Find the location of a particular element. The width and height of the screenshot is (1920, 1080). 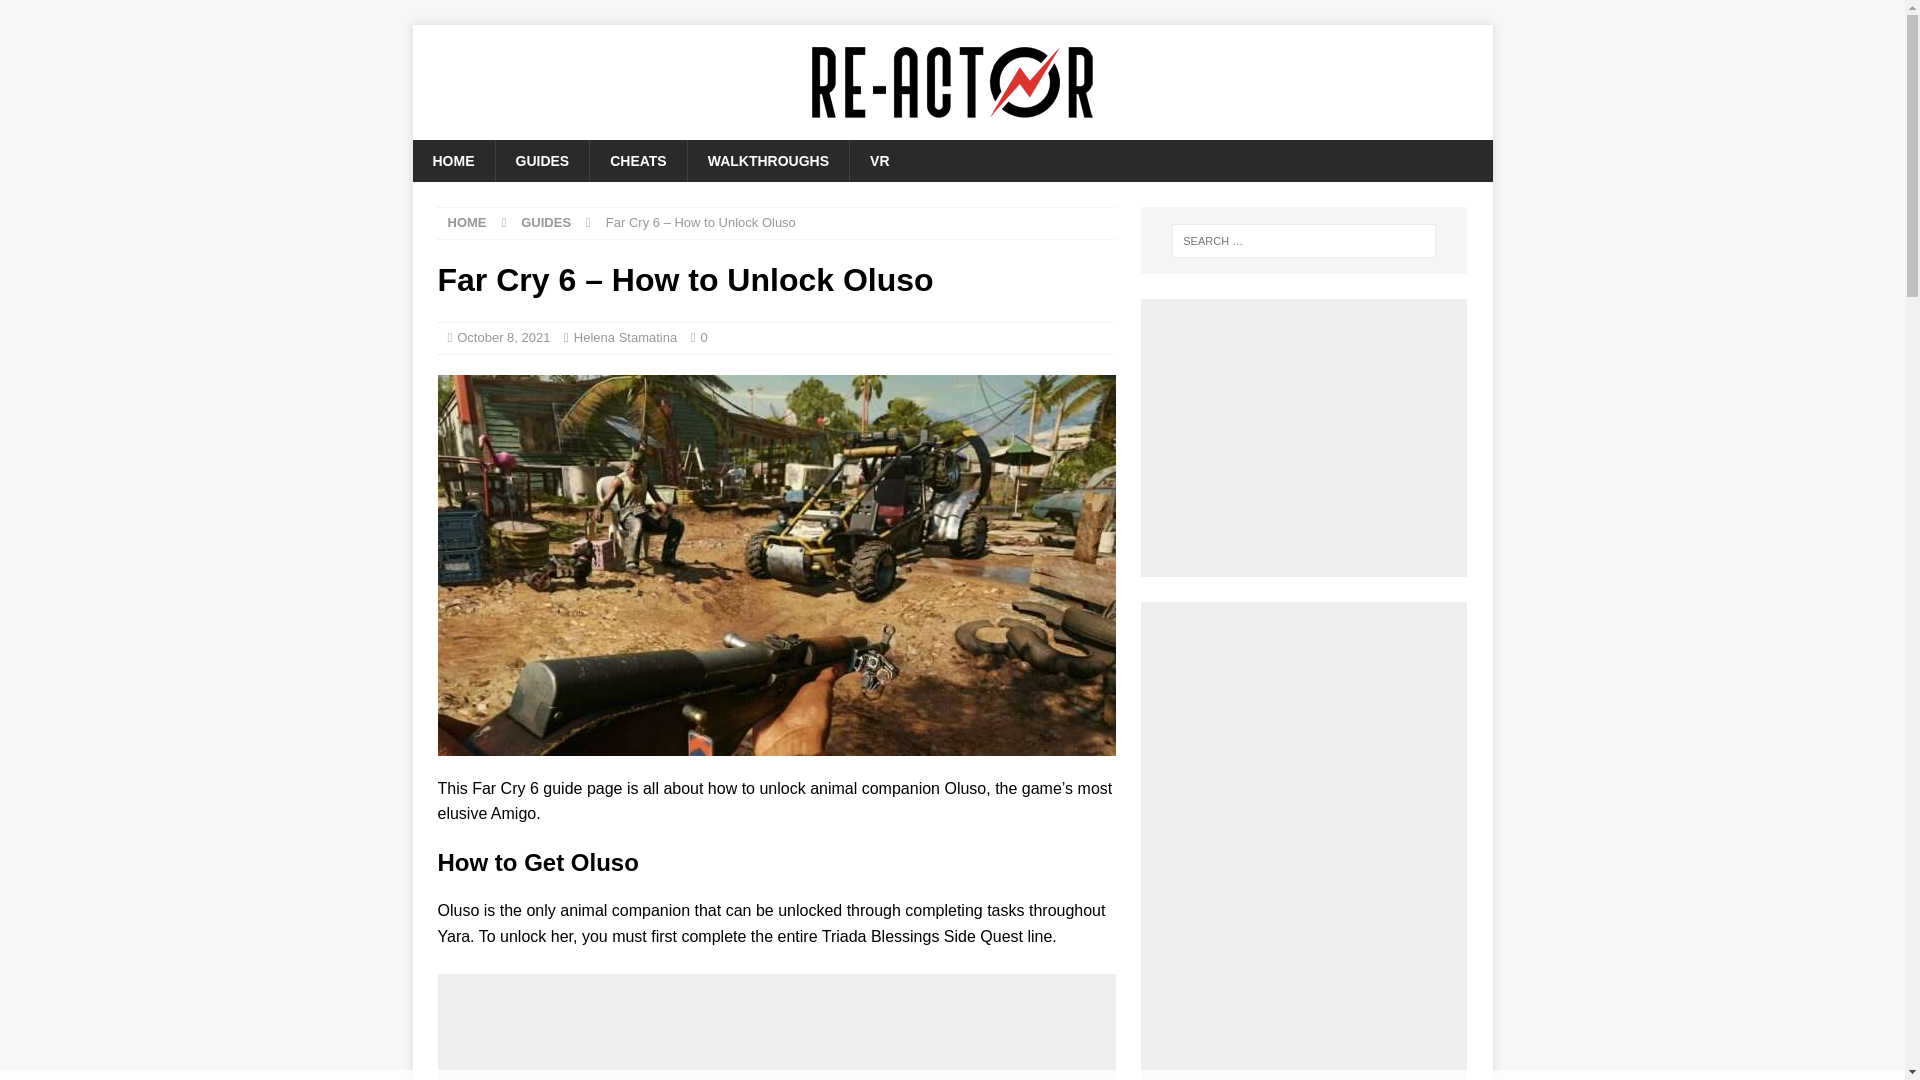

WALKTHROUGHS is located at coordinates (768, 161).